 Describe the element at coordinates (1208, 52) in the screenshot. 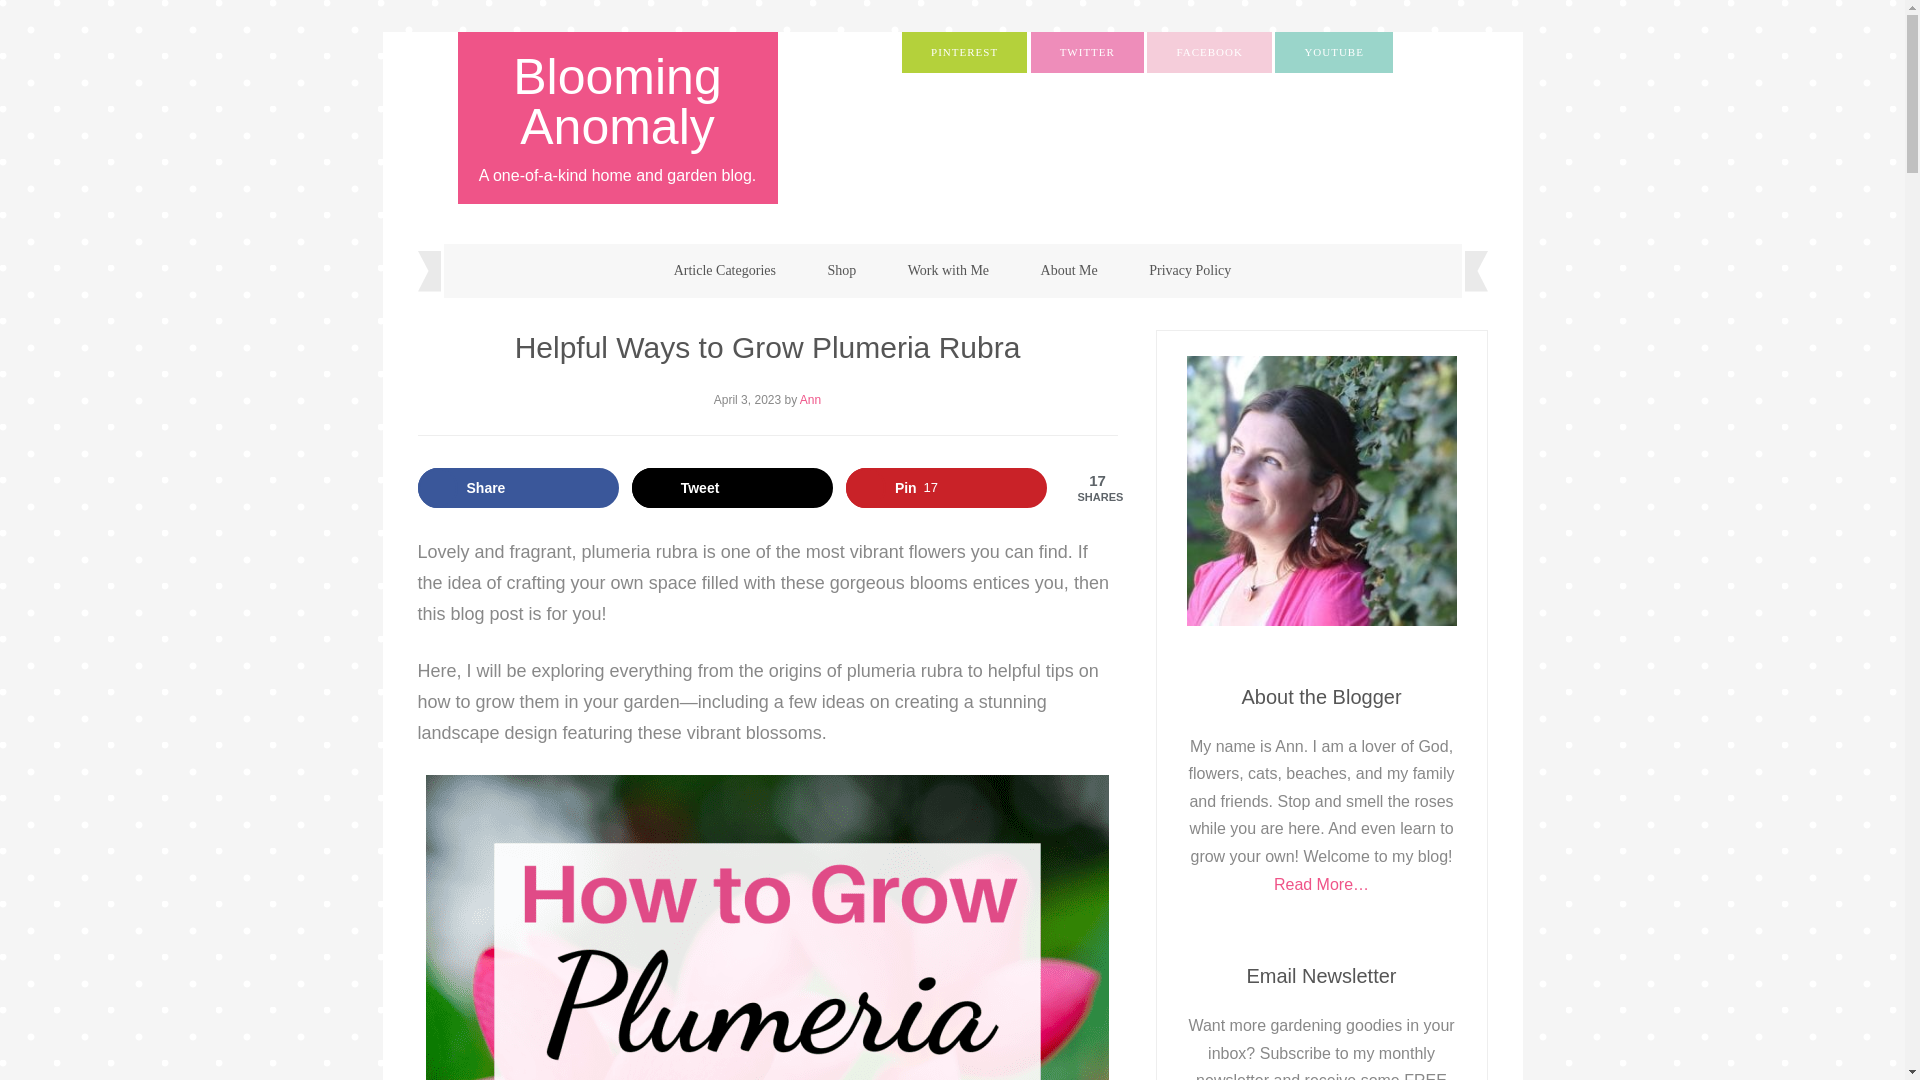

I see `FACEBOOK` at that location.